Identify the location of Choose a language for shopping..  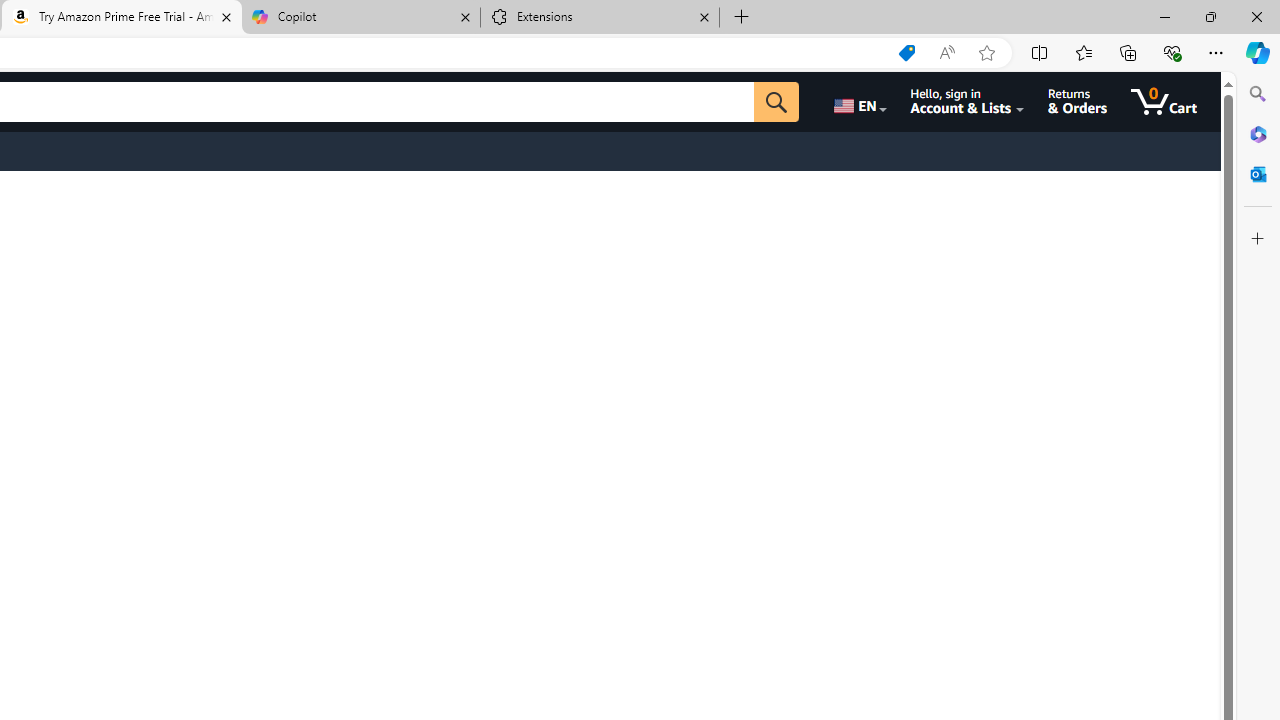
(858, 102).